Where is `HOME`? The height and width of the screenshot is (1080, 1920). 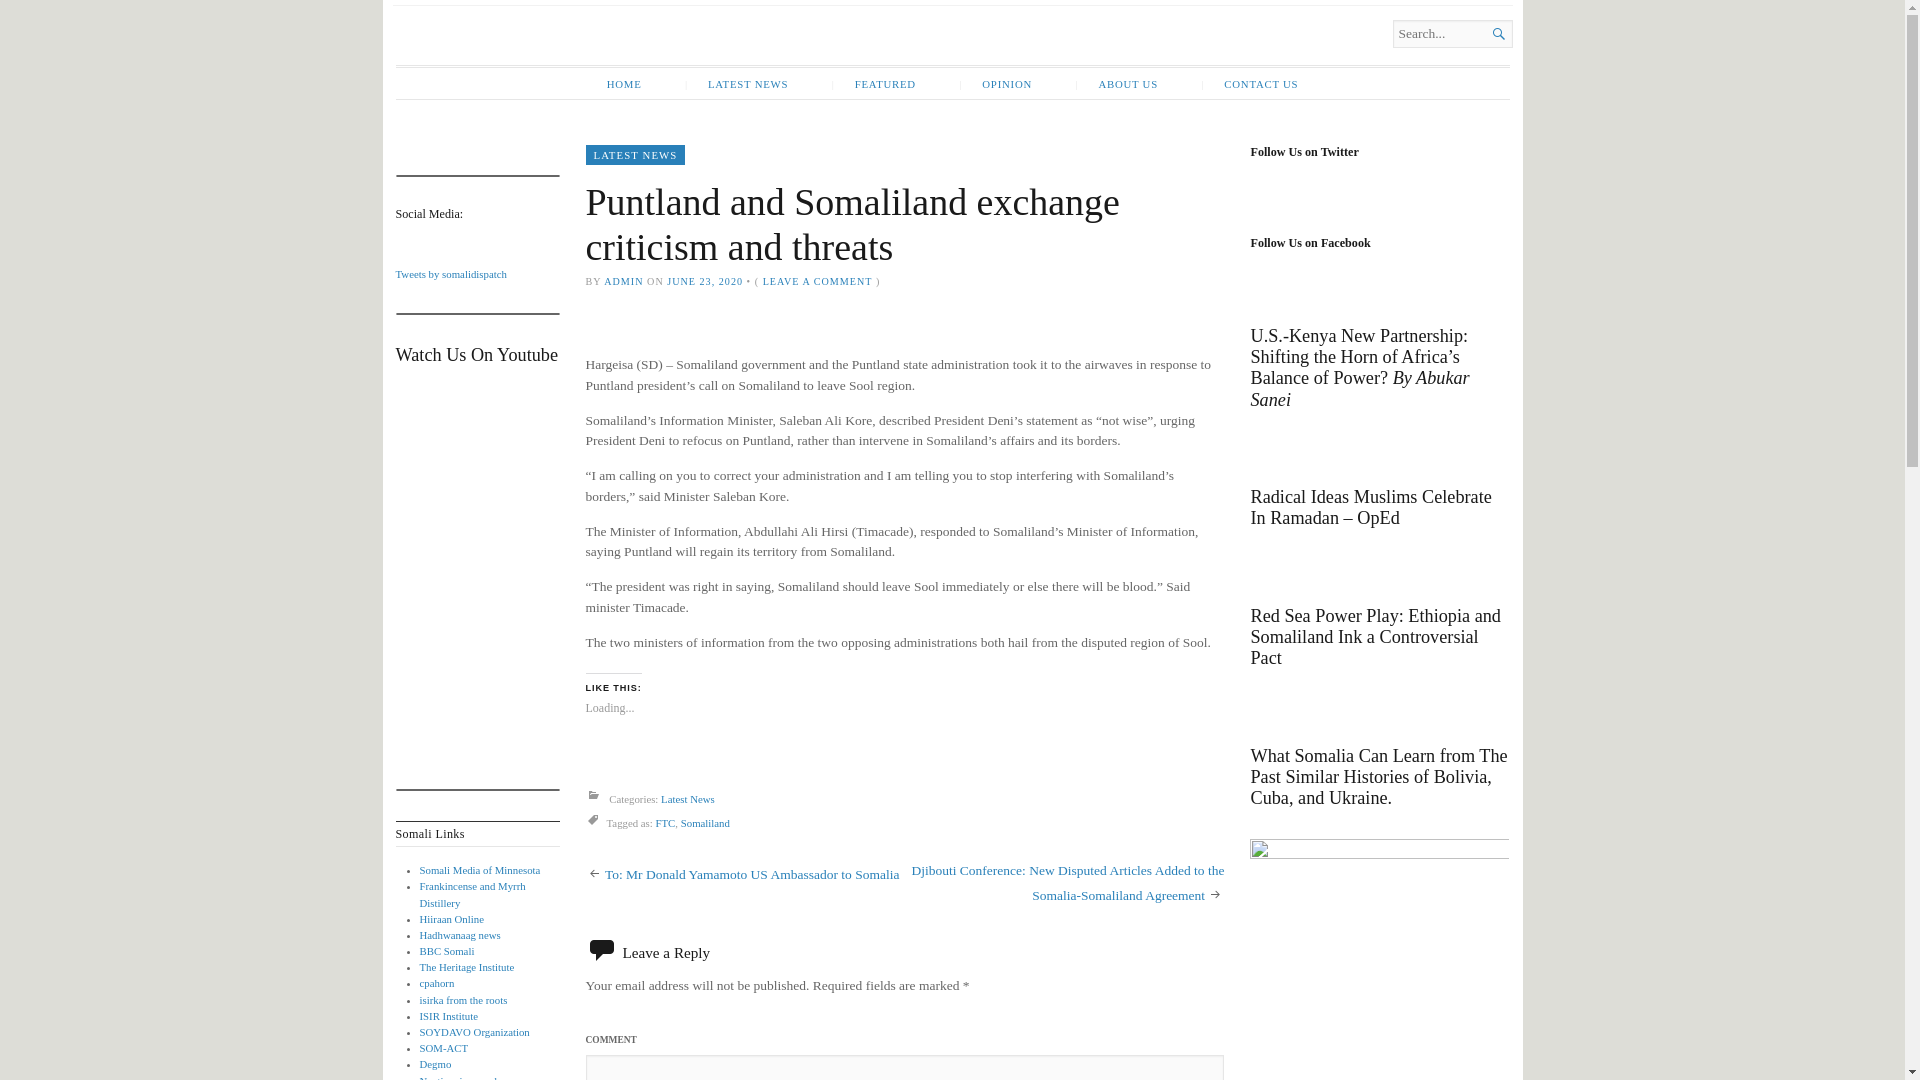
HOME is located at coordinates (624, 84).